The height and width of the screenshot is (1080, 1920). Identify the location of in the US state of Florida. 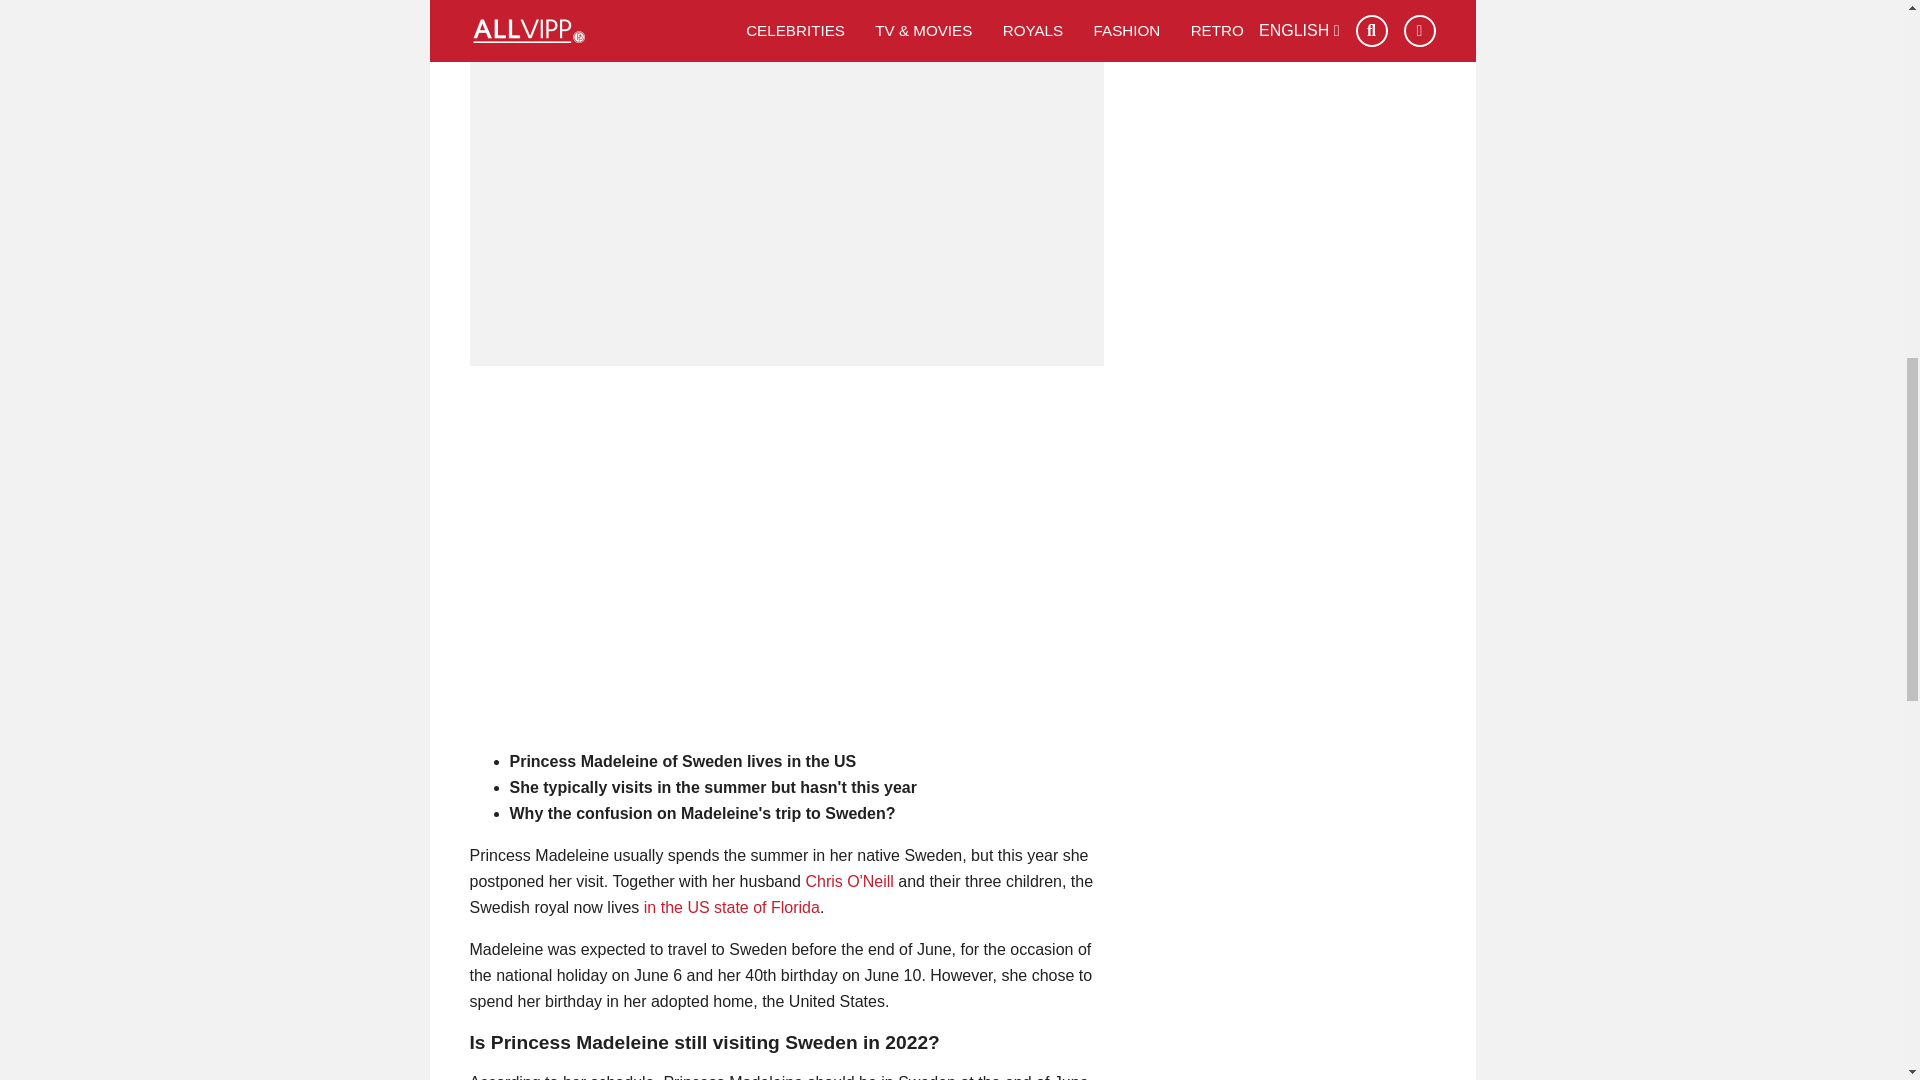
(731, 906).